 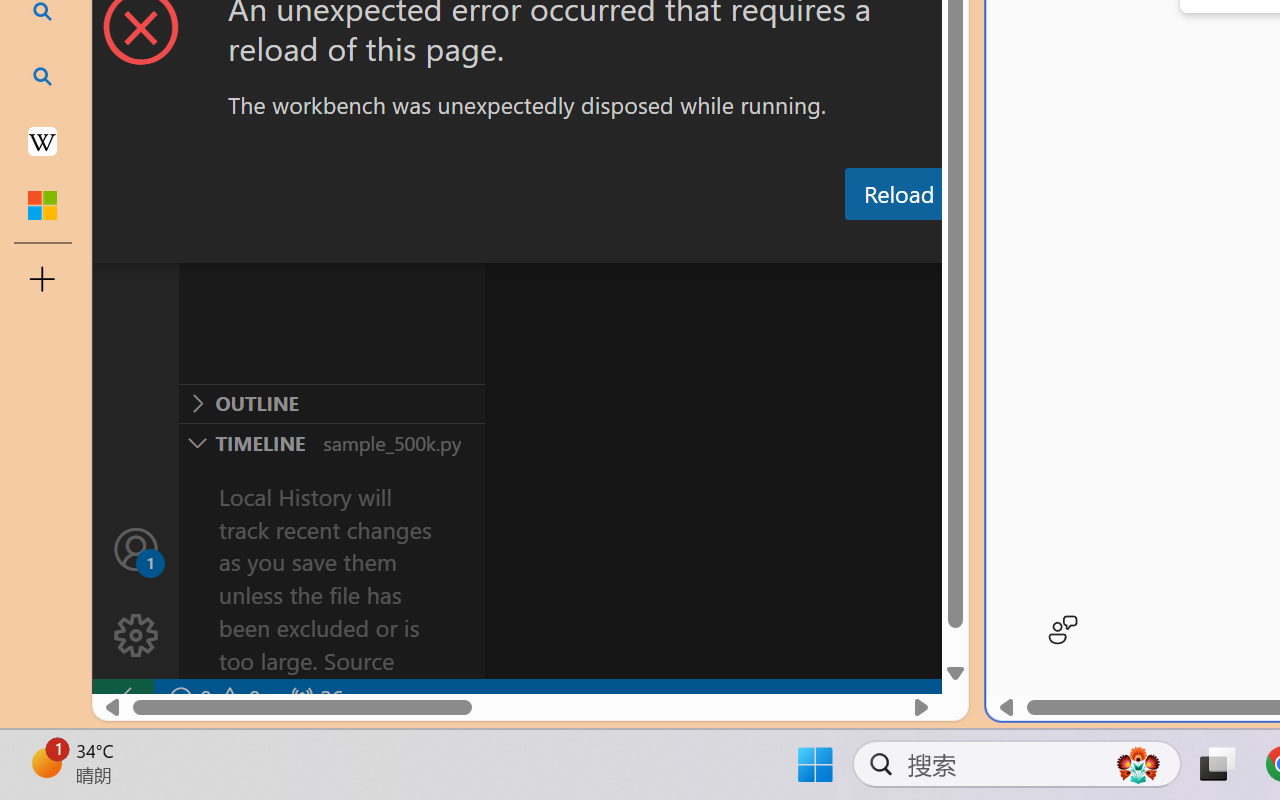 I want to click on Outline Section, so click(x=331, y=403).